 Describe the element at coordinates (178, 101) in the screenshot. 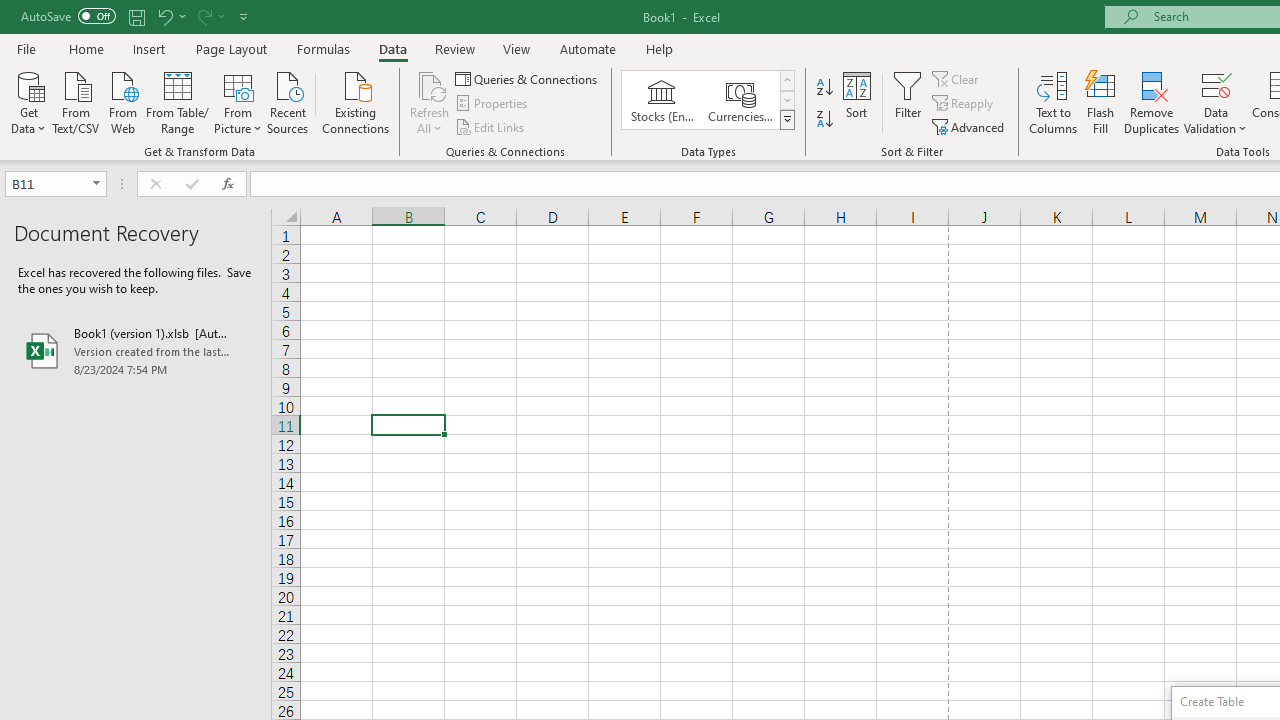

I see `From Table/Range` at that location.